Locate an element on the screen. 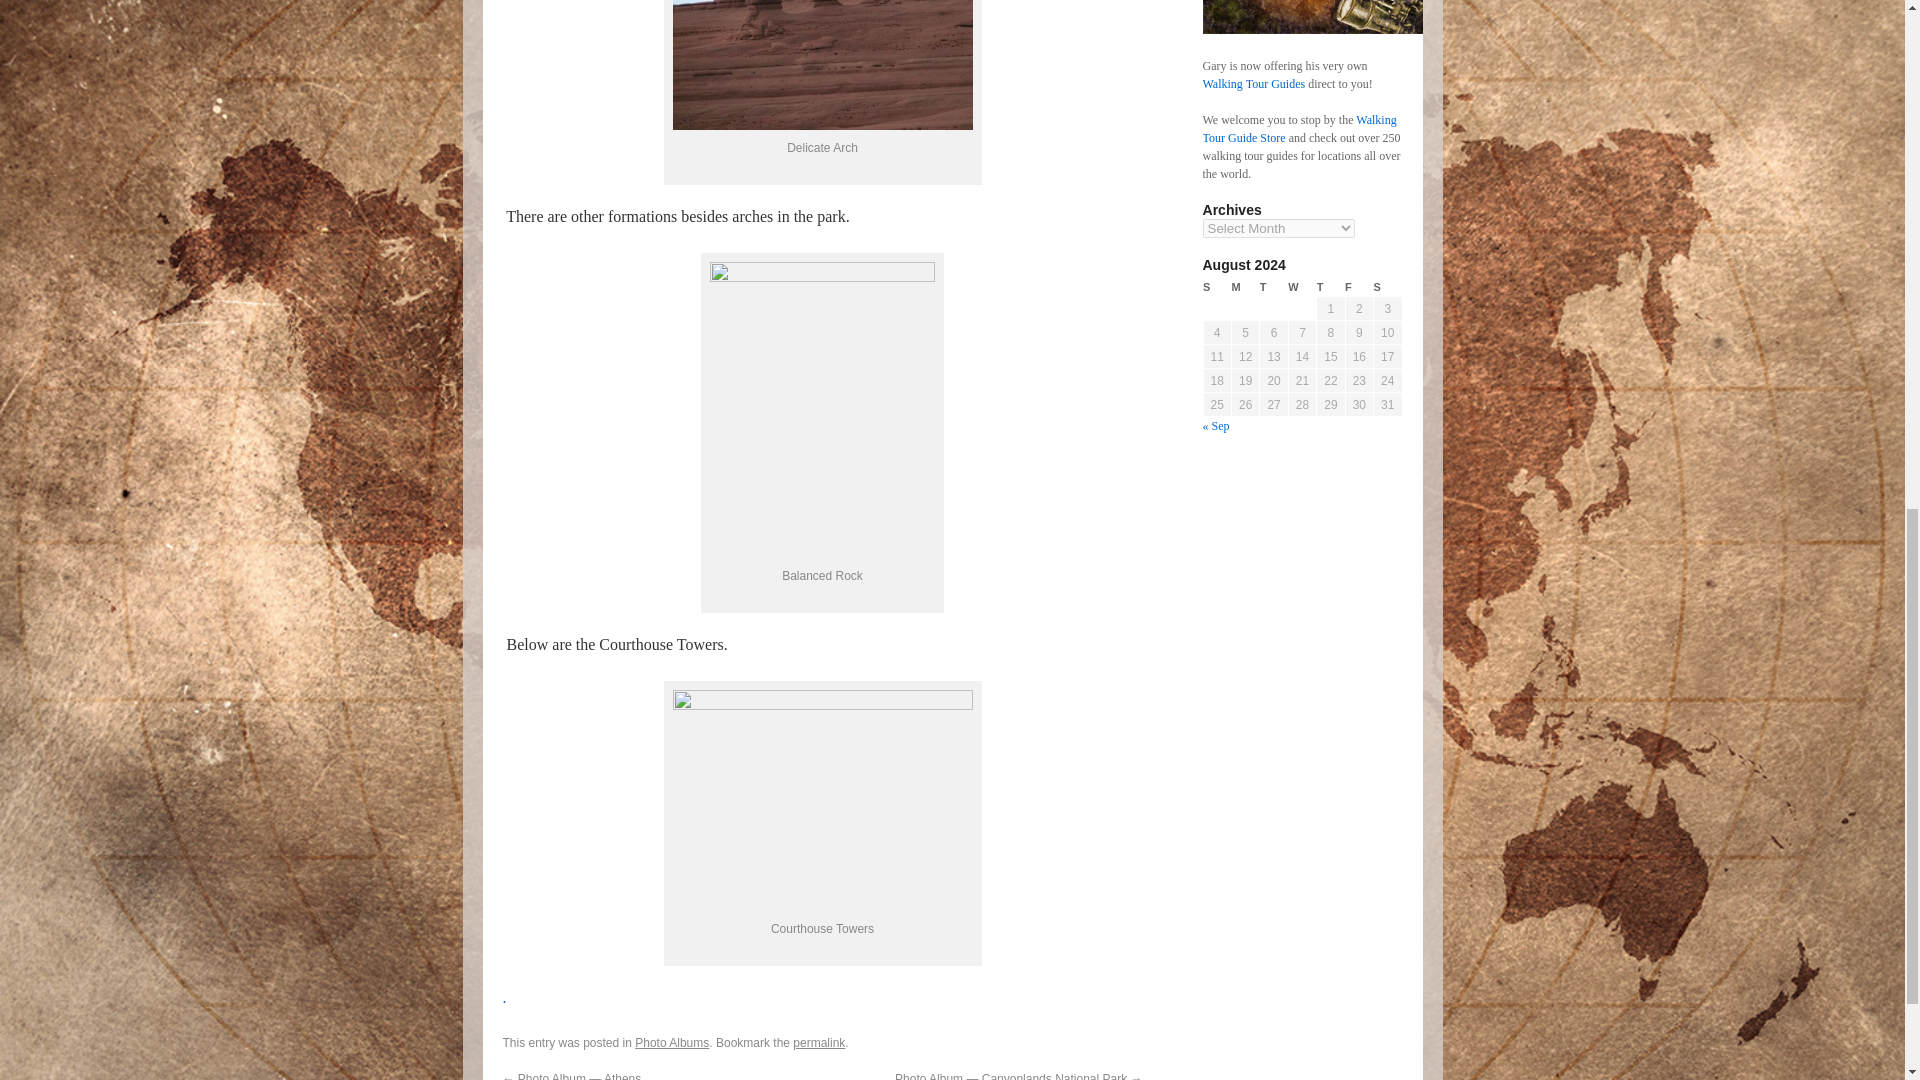 The image size is (1920, 1080). Monday is located at coordinates (1244, 287).